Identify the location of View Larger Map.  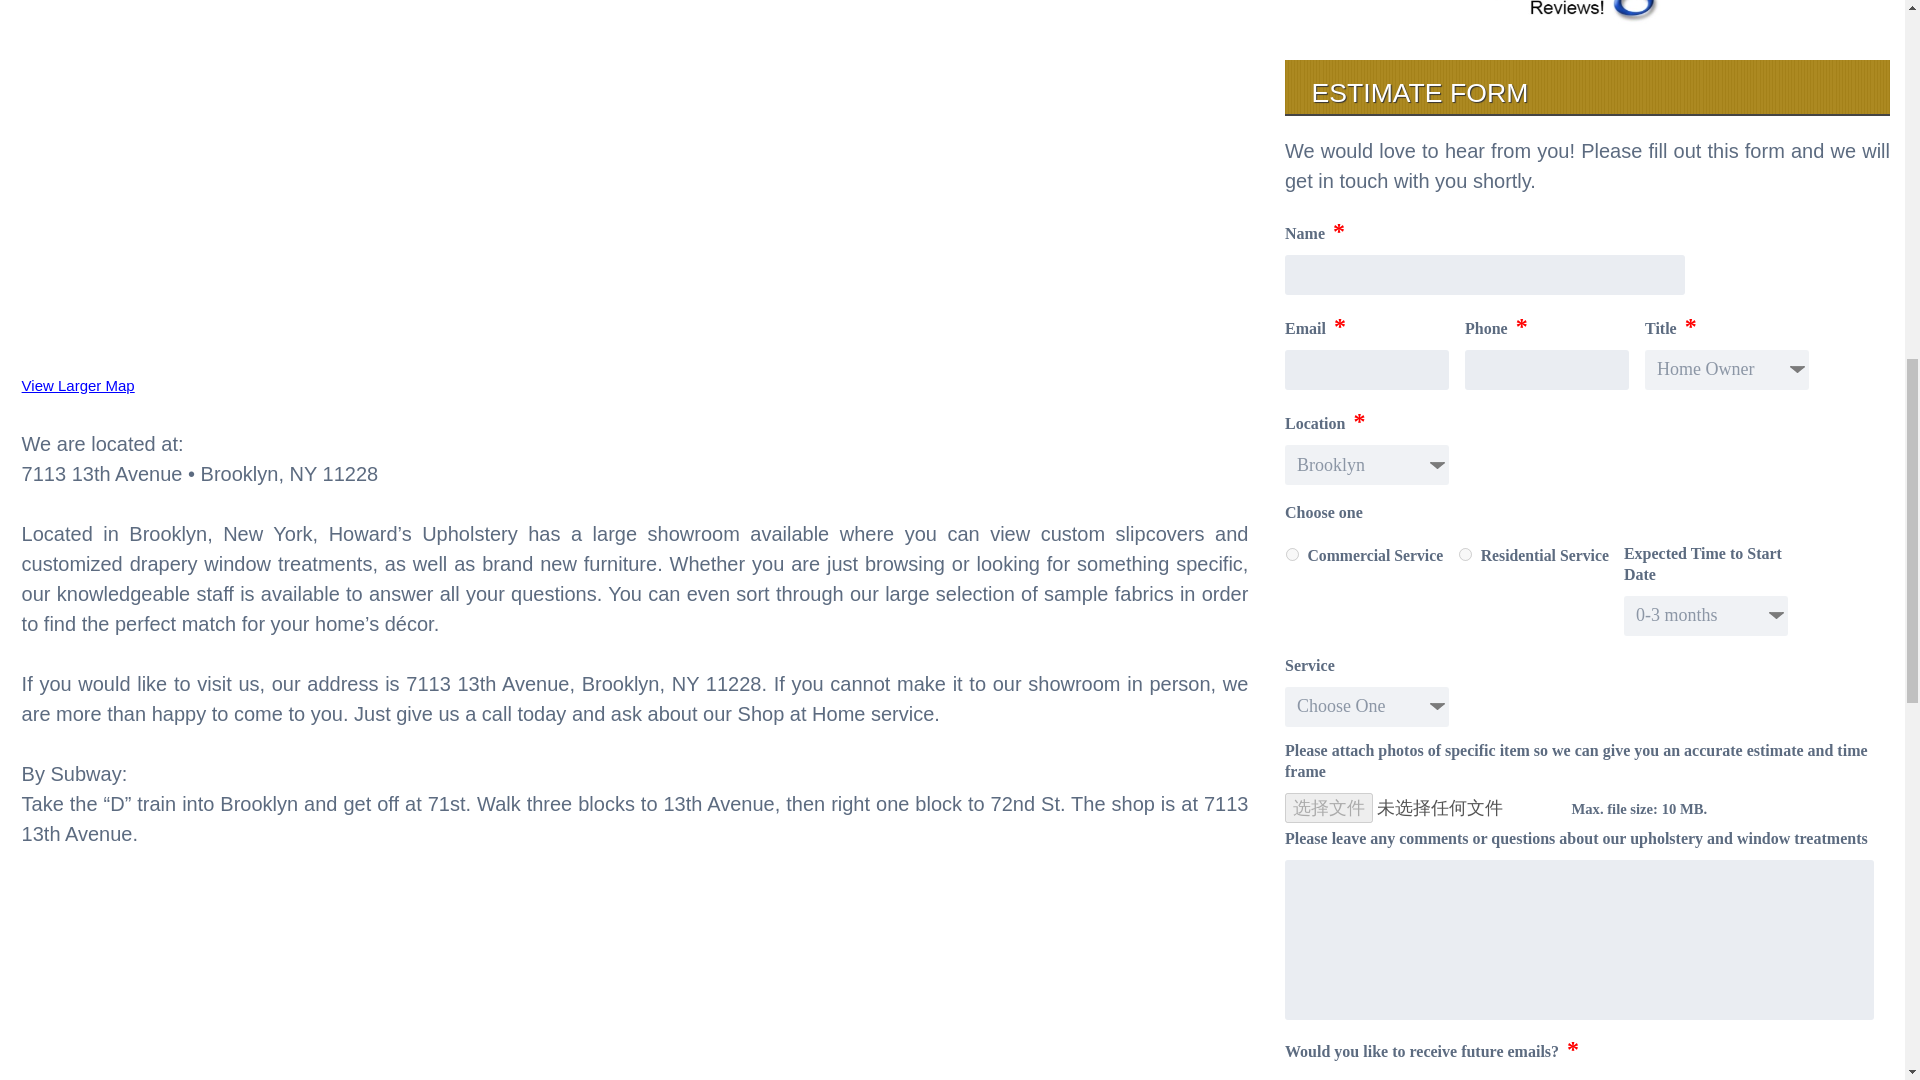
(78, 385).